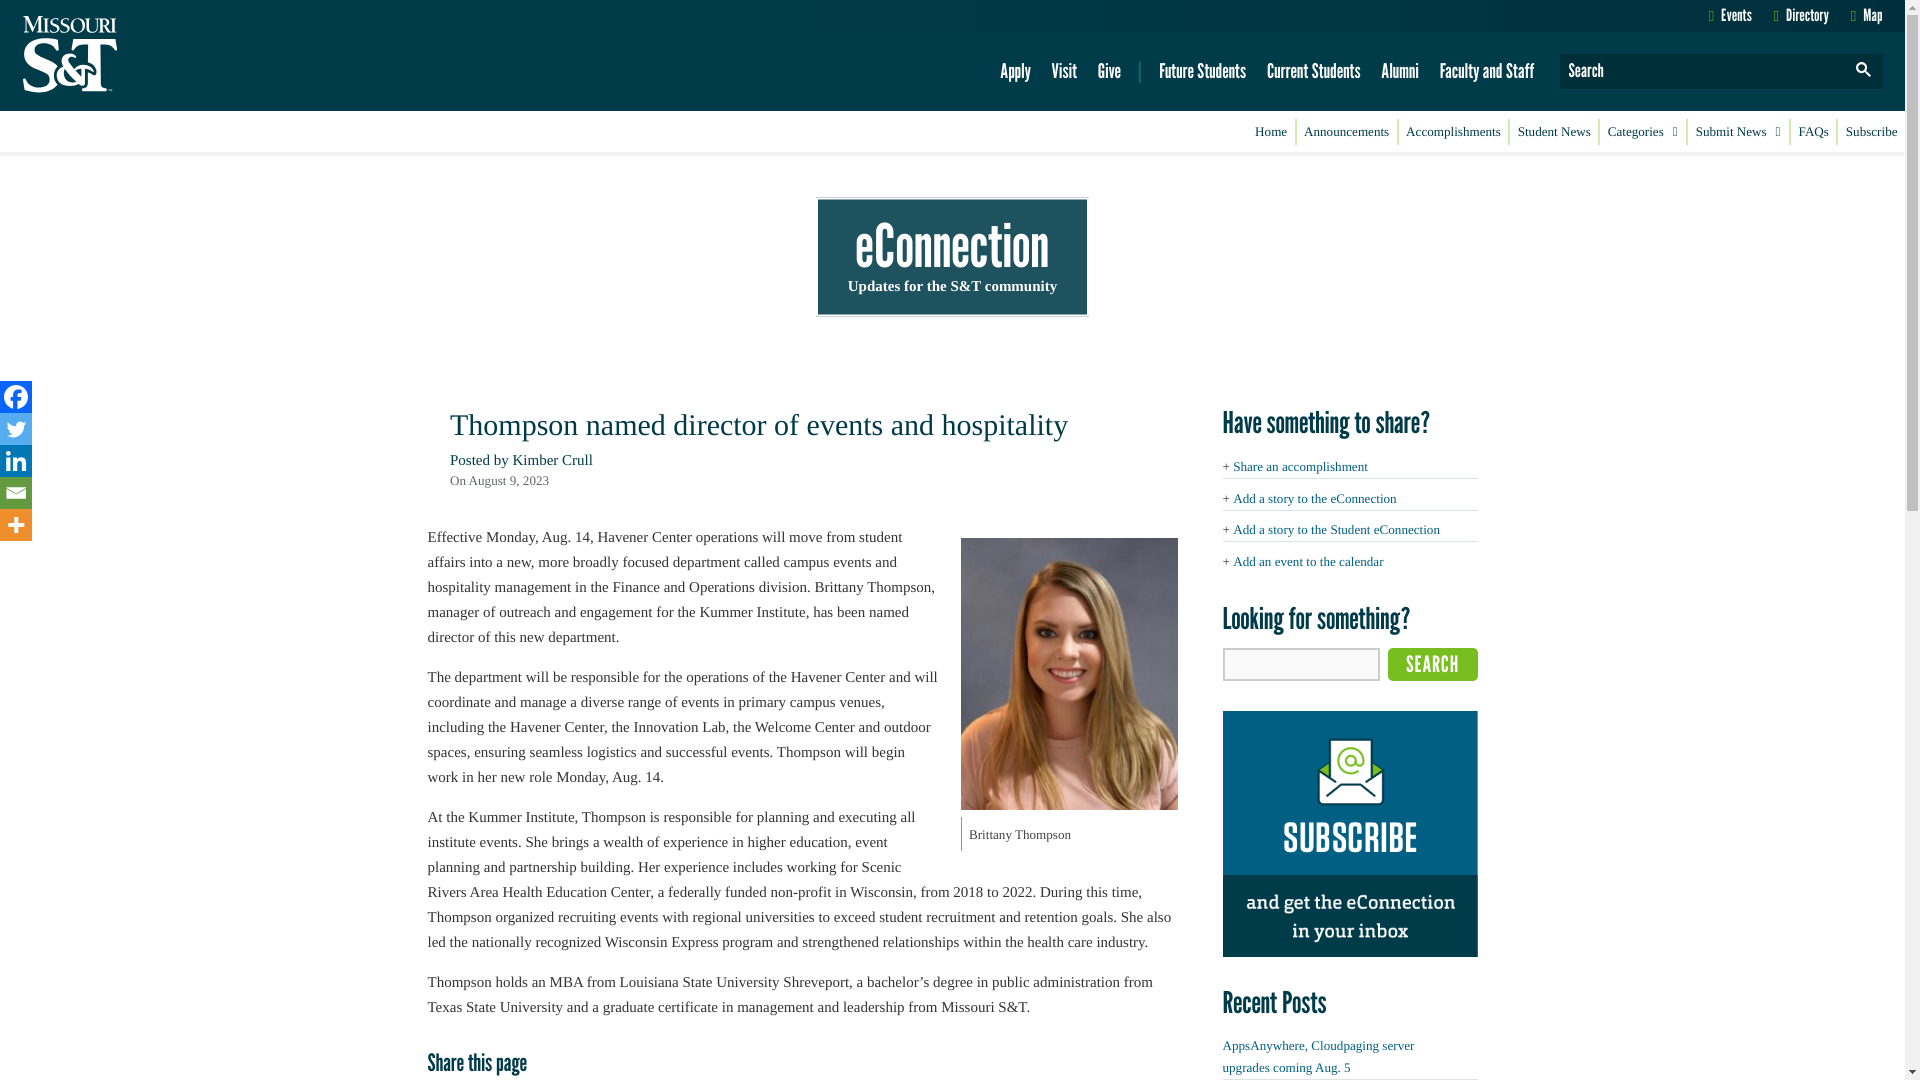 The height and width of the screenshot is (1080, 1920). What do you see at coordinates (1313, 71) in the screenshot?
I see `Current Students` at bounding box center [1313, 71].